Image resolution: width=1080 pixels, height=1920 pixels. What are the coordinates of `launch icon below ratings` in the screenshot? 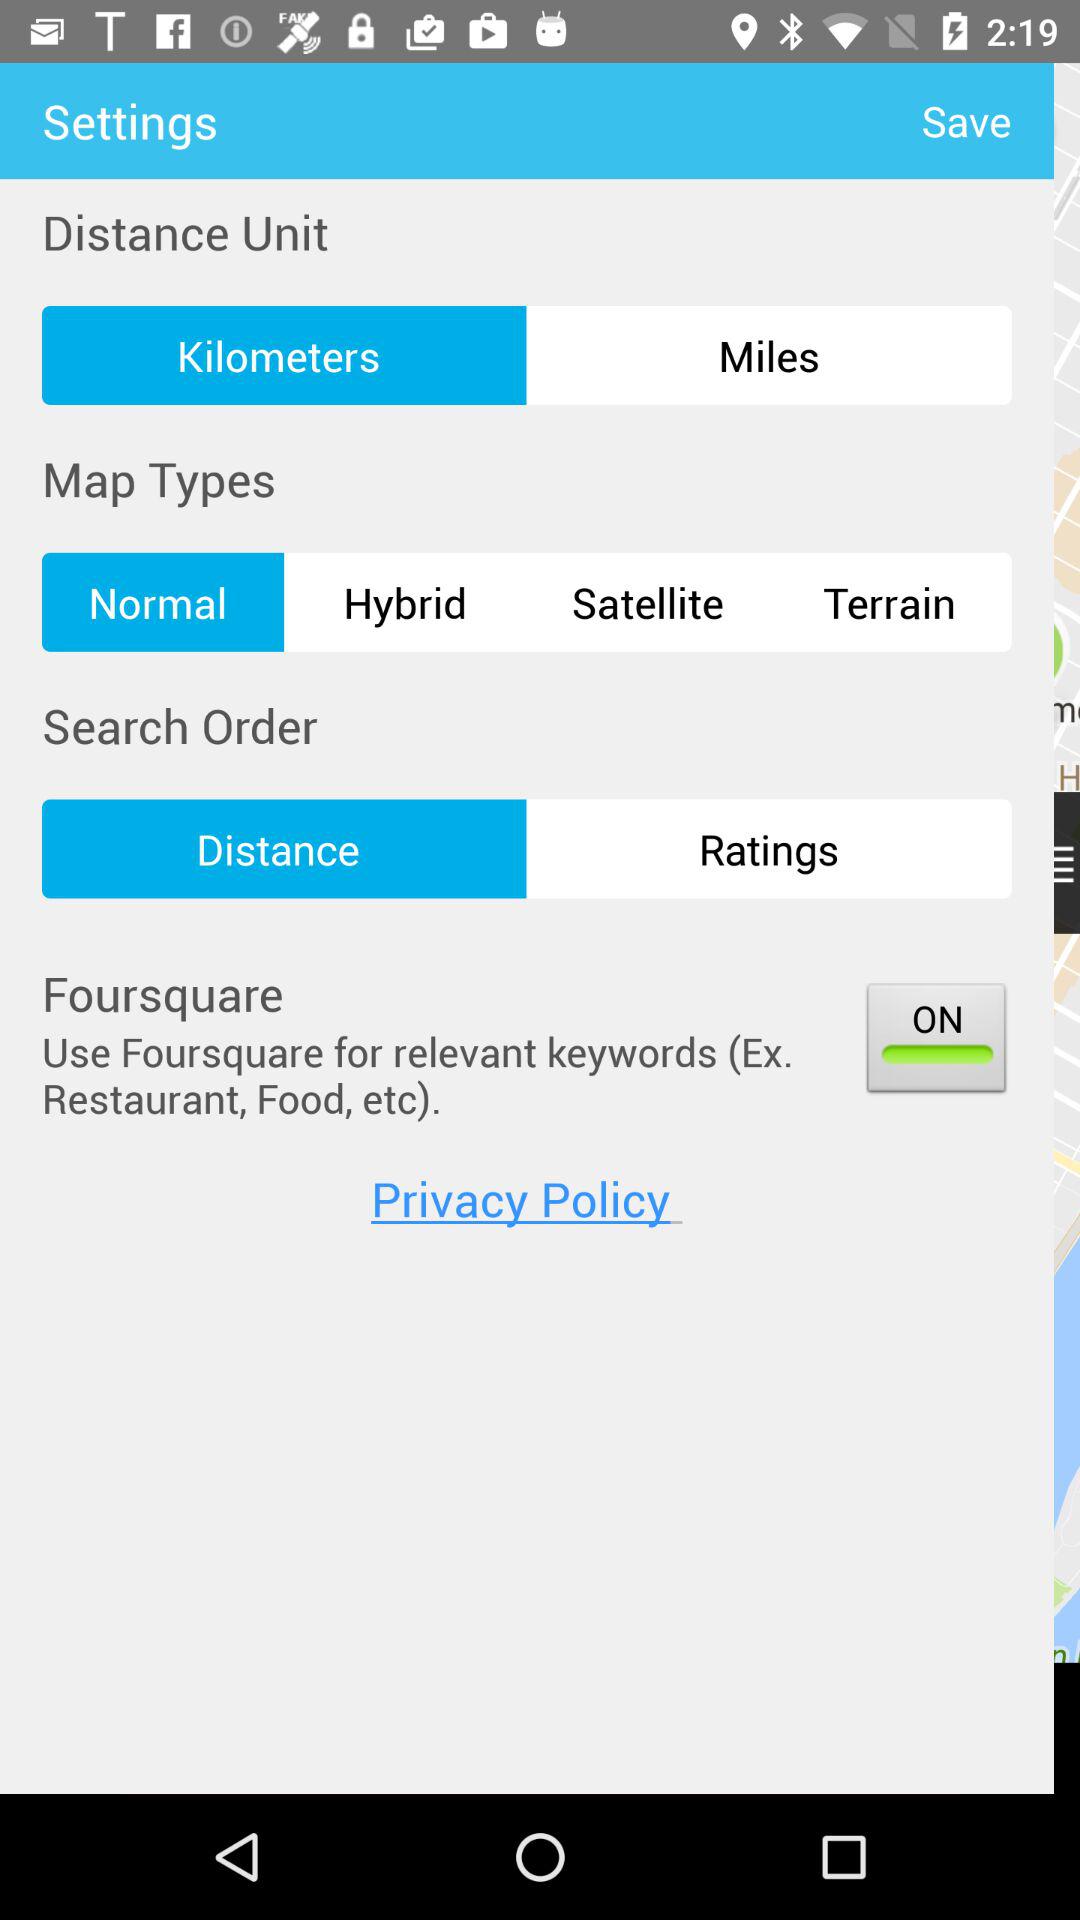 It's located at (936, 1042).